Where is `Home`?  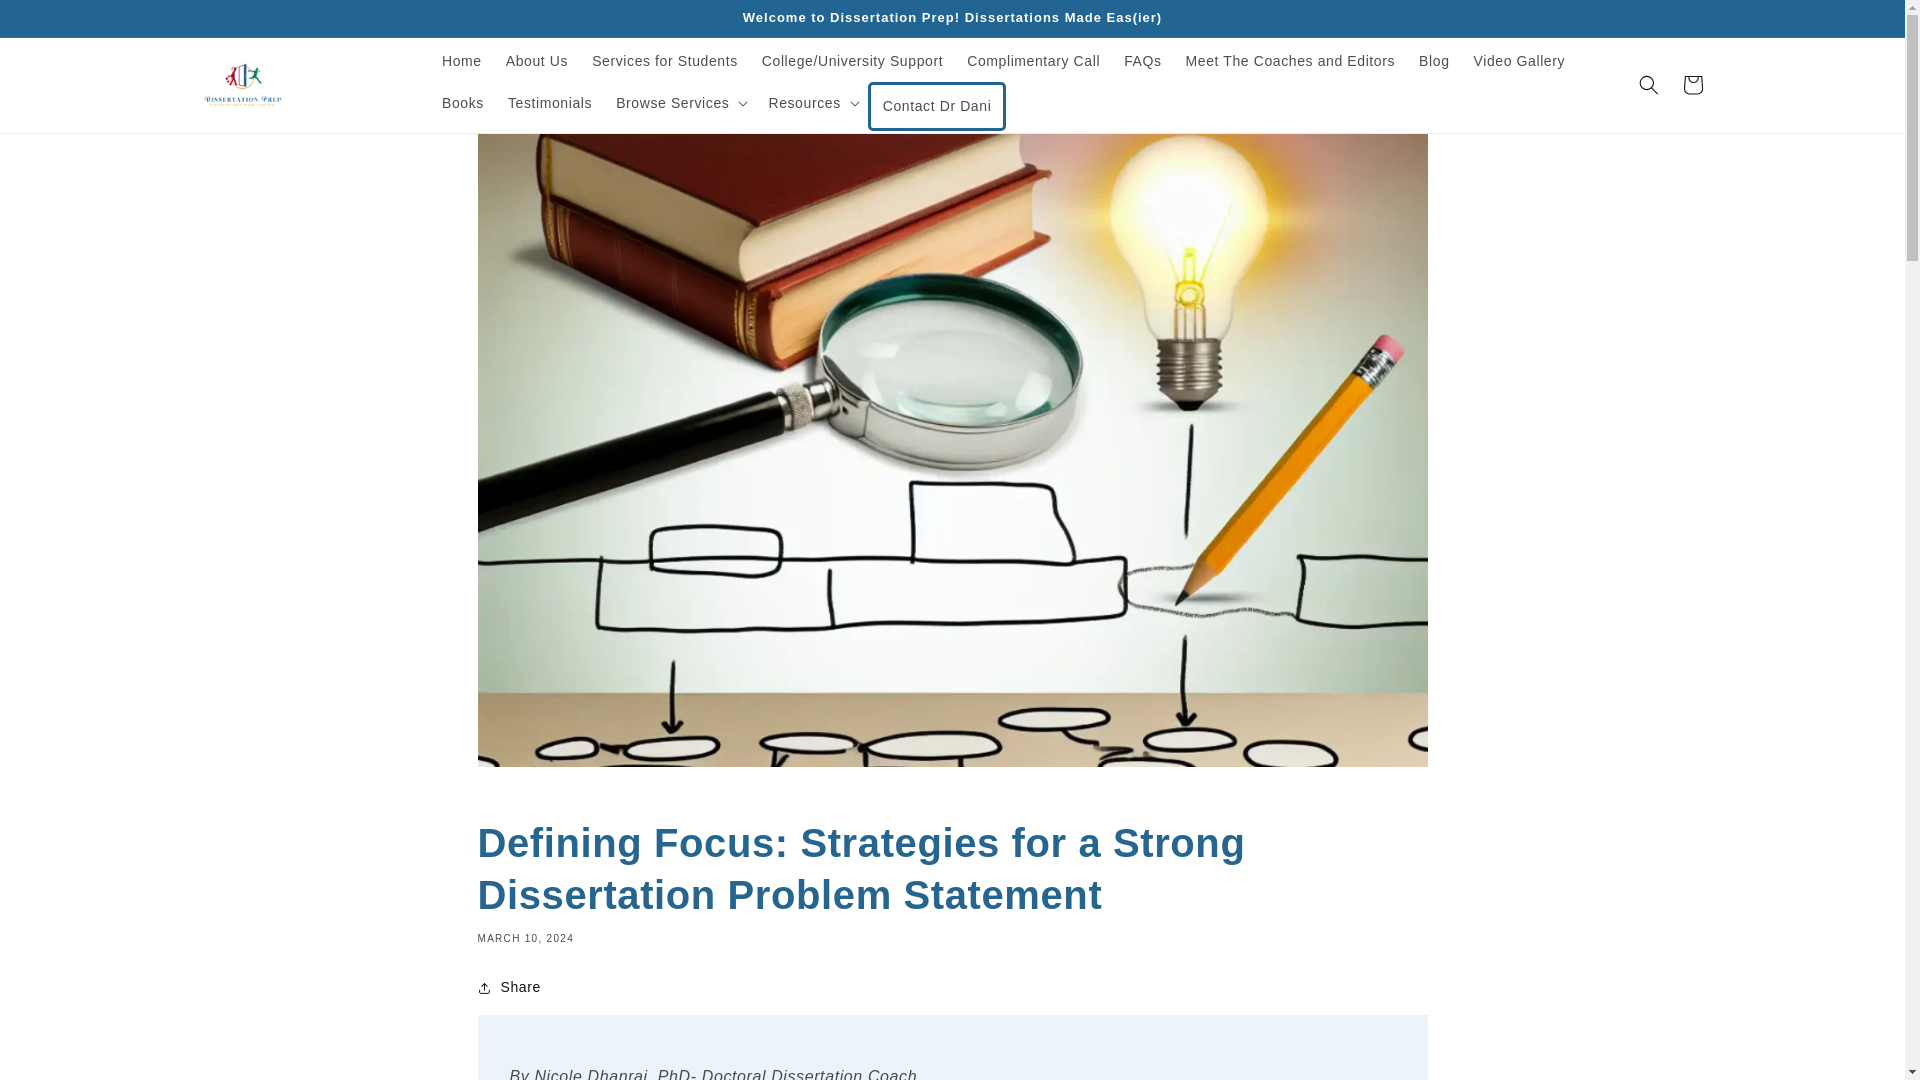 Home is located at coordinates (462, 60).